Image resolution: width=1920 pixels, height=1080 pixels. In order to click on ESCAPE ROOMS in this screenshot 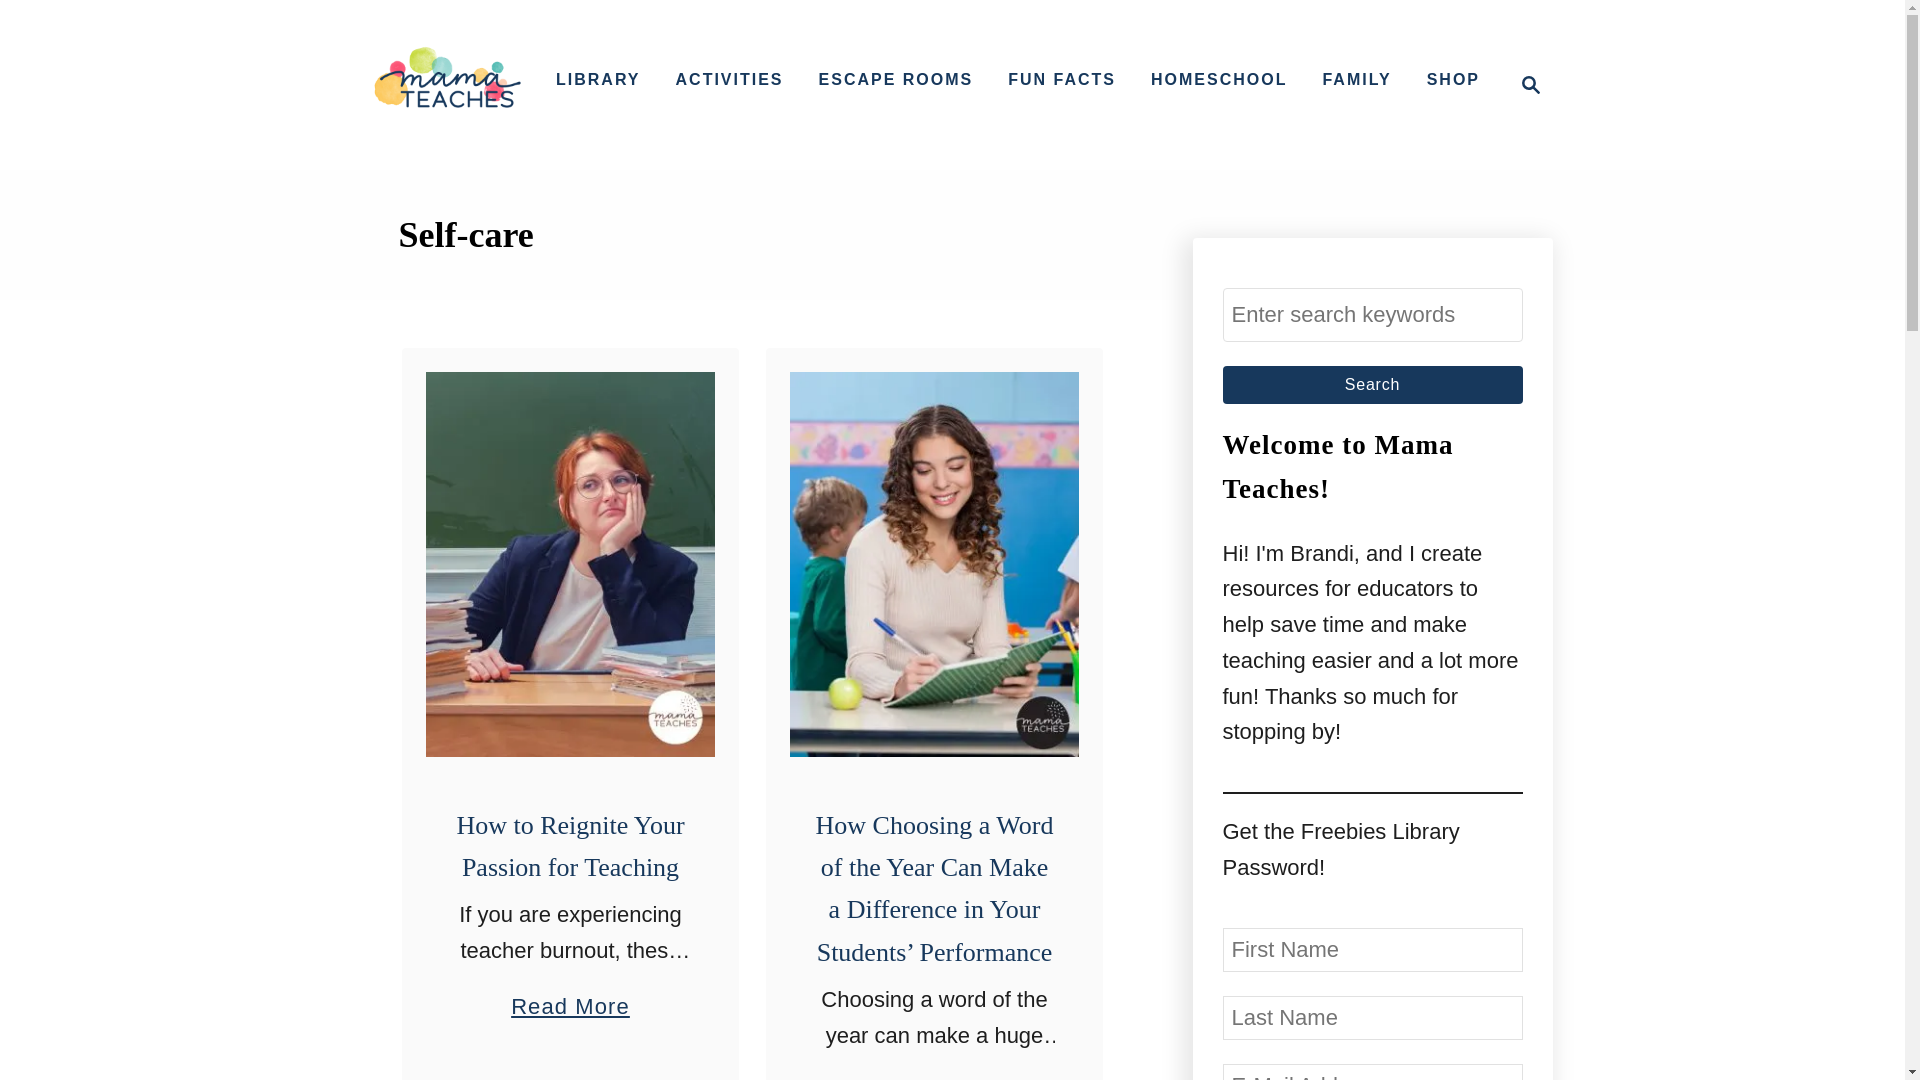, I will do `click(1372, 384)`.